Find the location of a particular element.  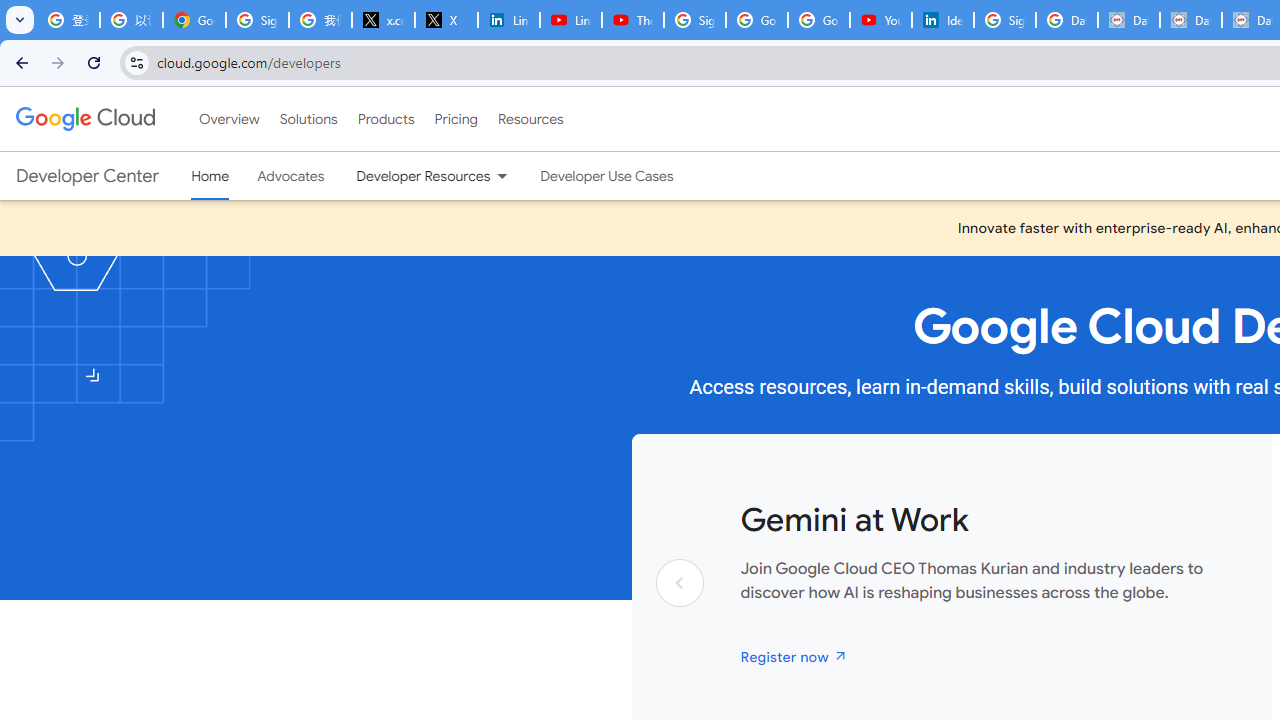

Data Privacy Framework is located at coordinates (1128, 20).